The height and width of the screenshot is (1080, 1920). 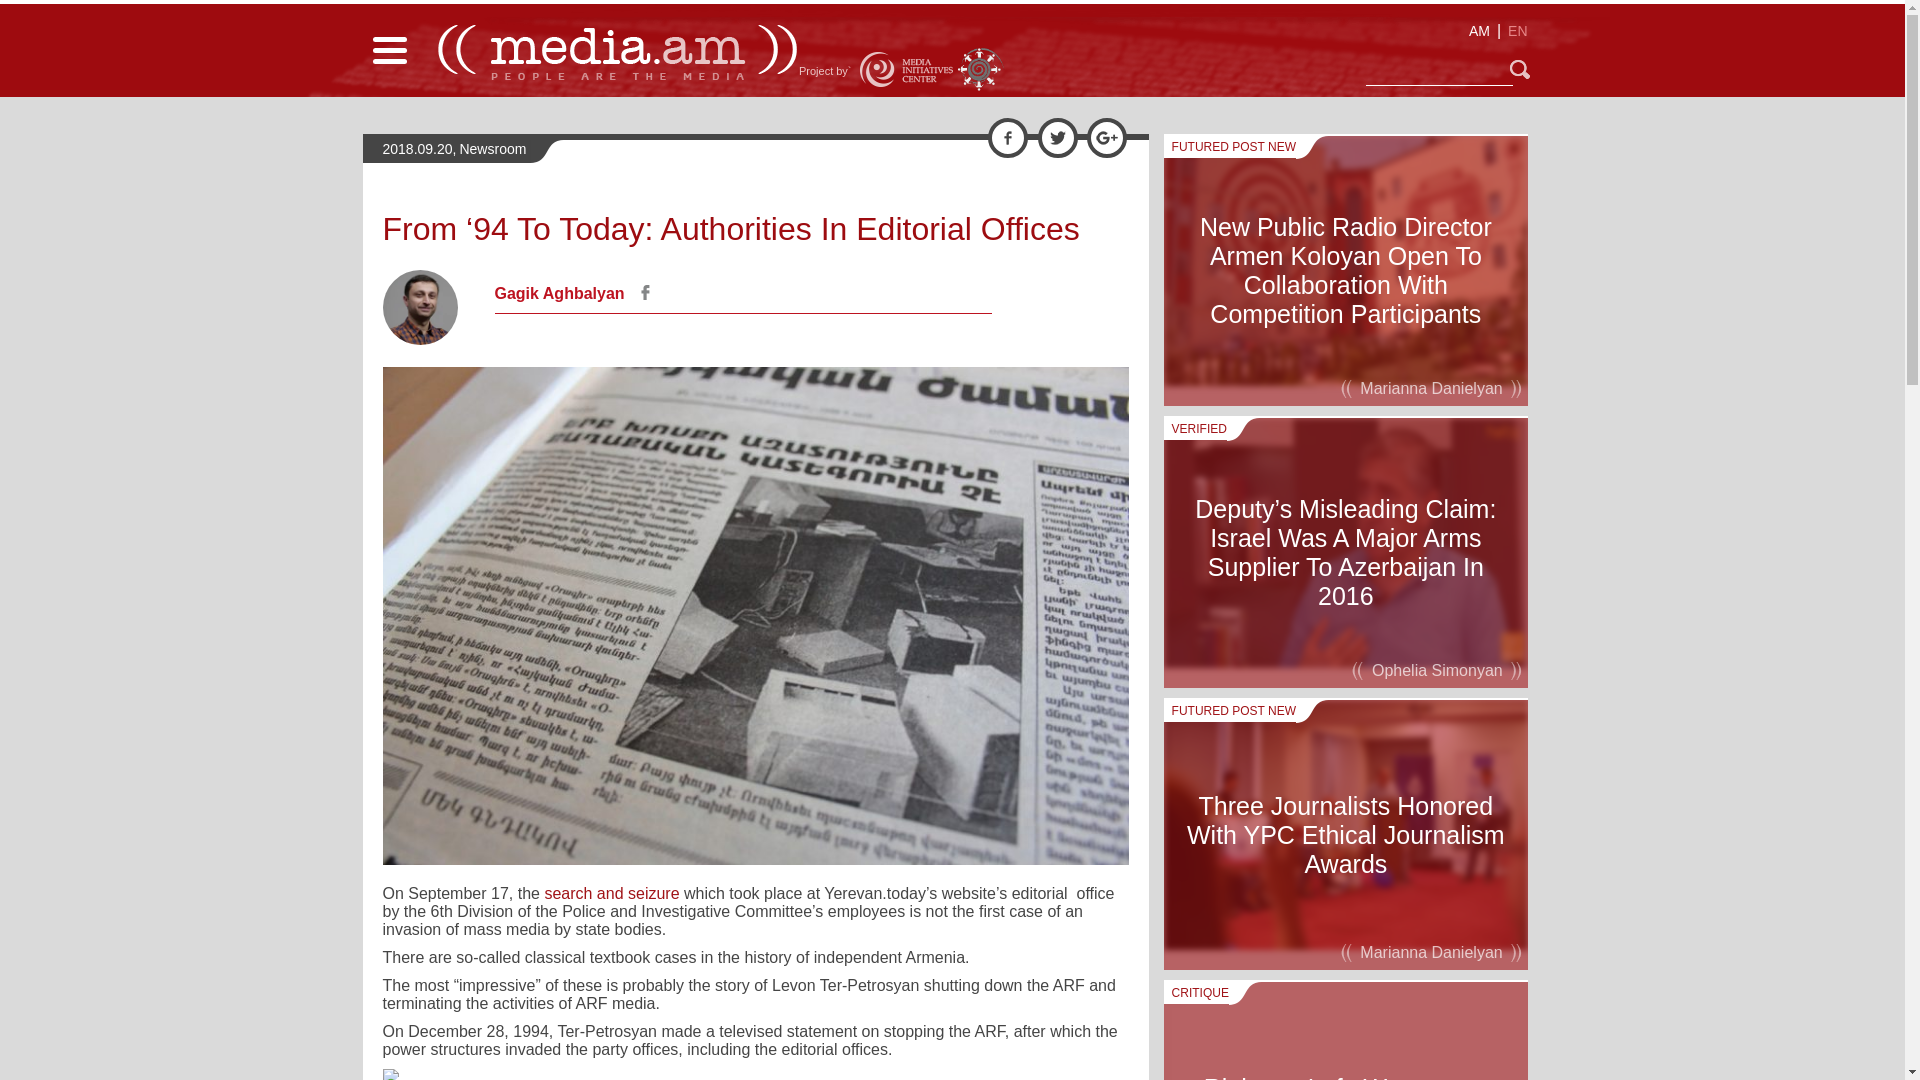 What do you see at coordinates (1346, 834) in the screenshot?
I see `Three Journalists Honored With YPC Ethical Journalism Awards` at bounding box center [1346, 834].